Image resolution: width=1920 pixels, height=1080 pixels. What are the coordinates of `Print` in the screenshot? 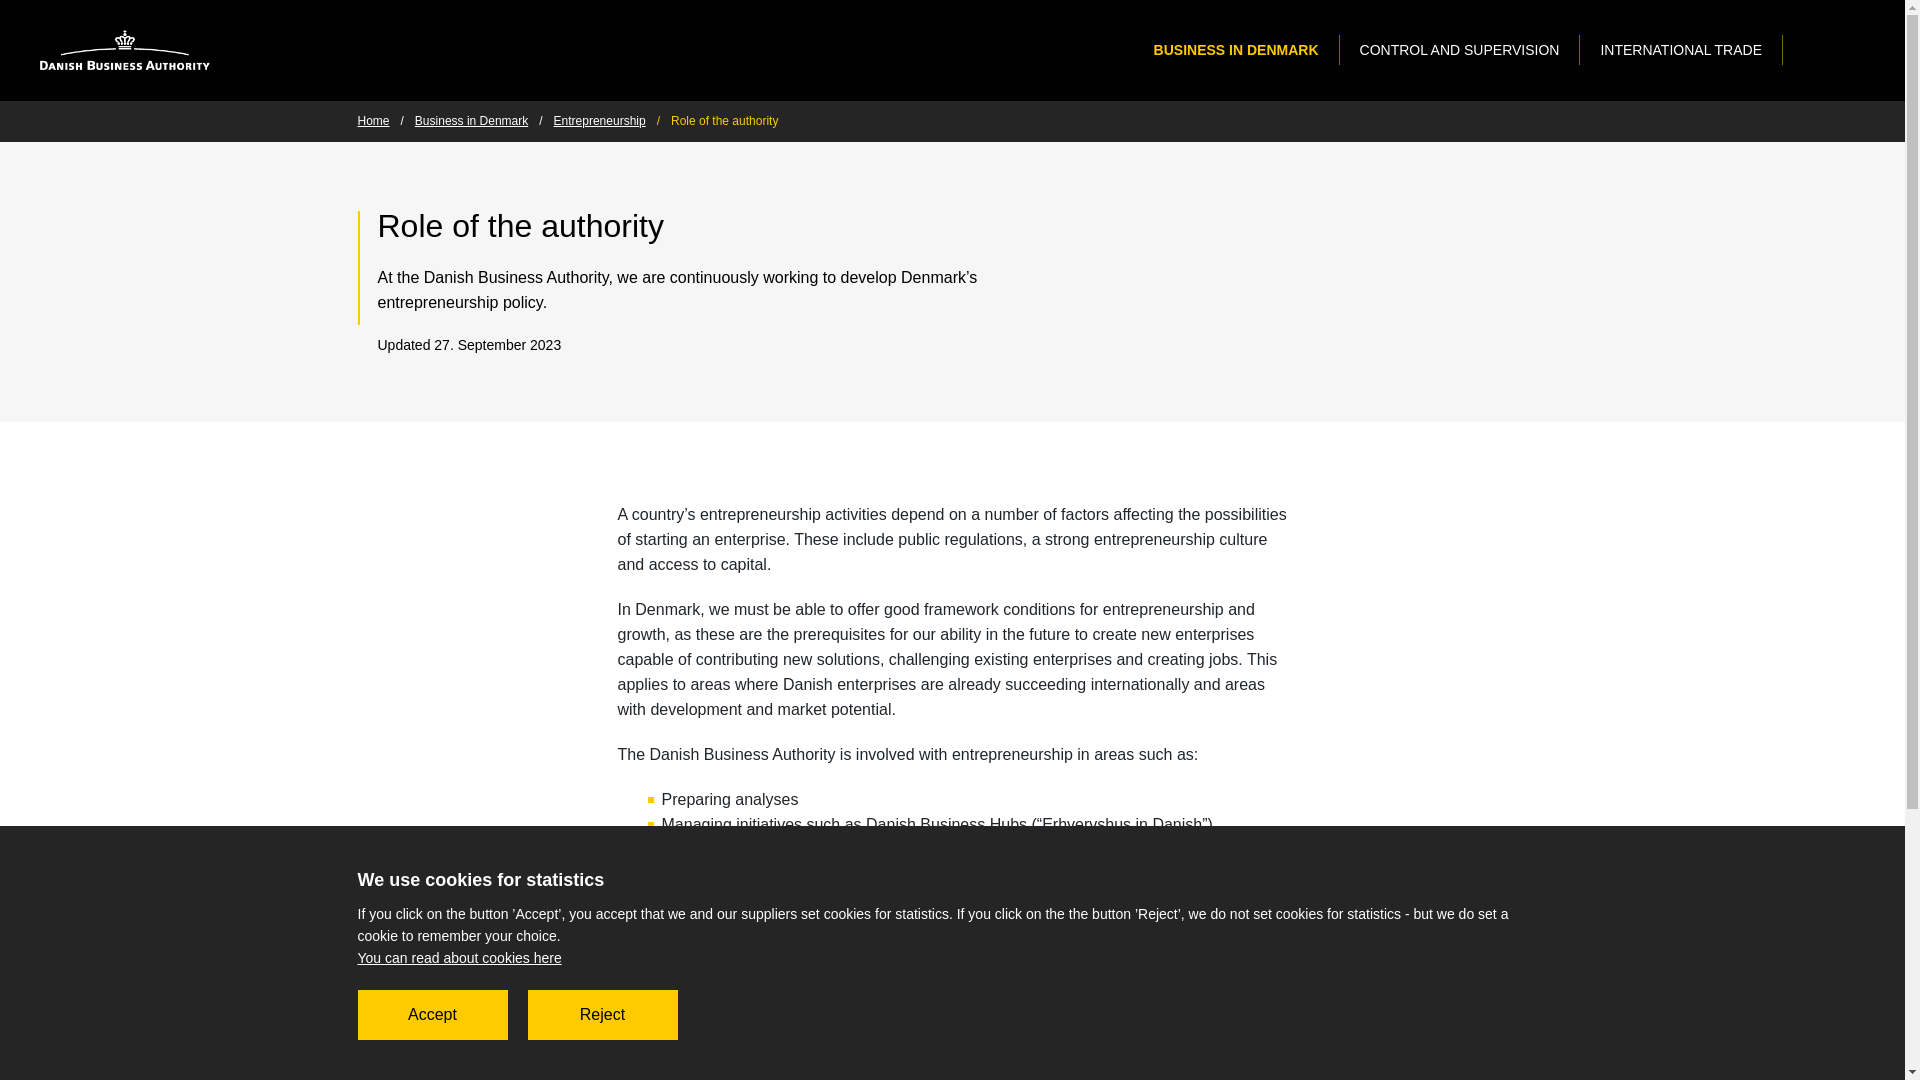 It's located at (1510, 226).